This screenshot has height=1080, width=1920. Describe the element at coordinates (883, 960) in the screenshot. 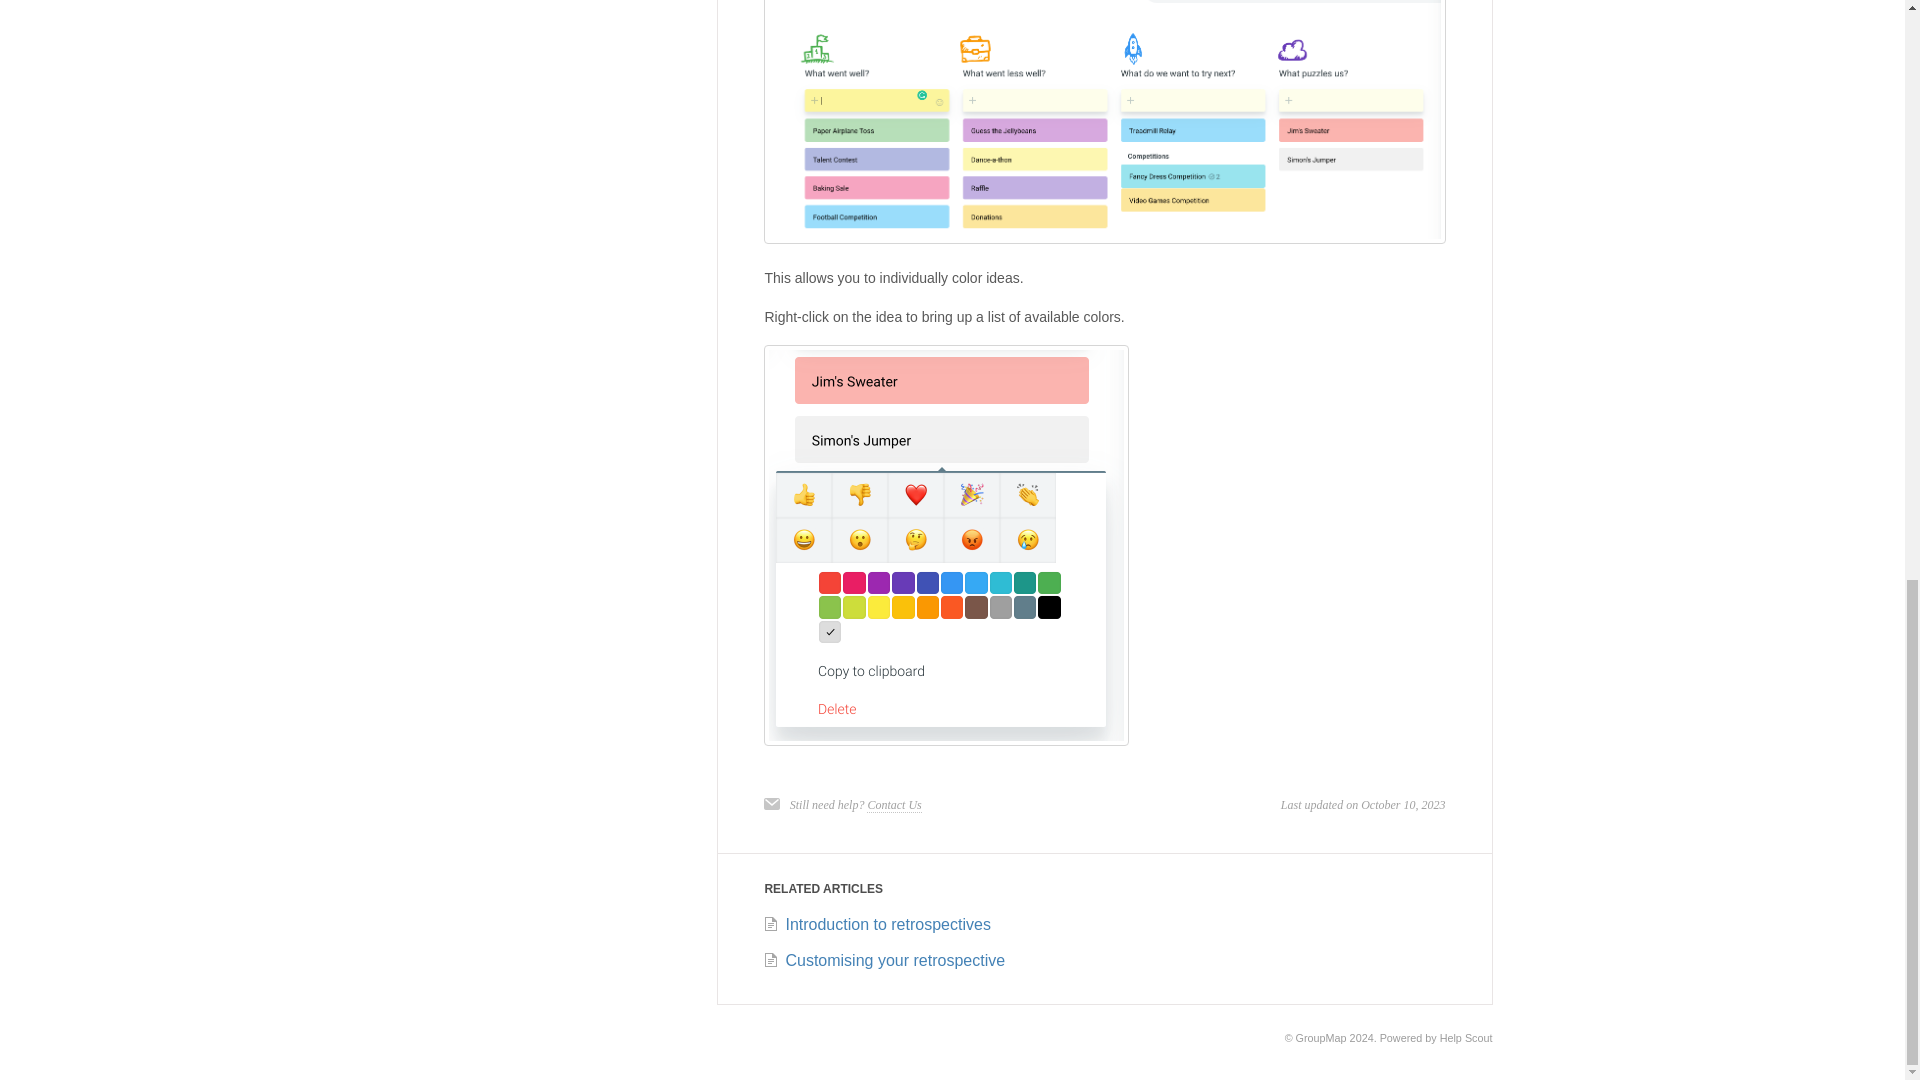

I see `Customising your retrospective` at that location.